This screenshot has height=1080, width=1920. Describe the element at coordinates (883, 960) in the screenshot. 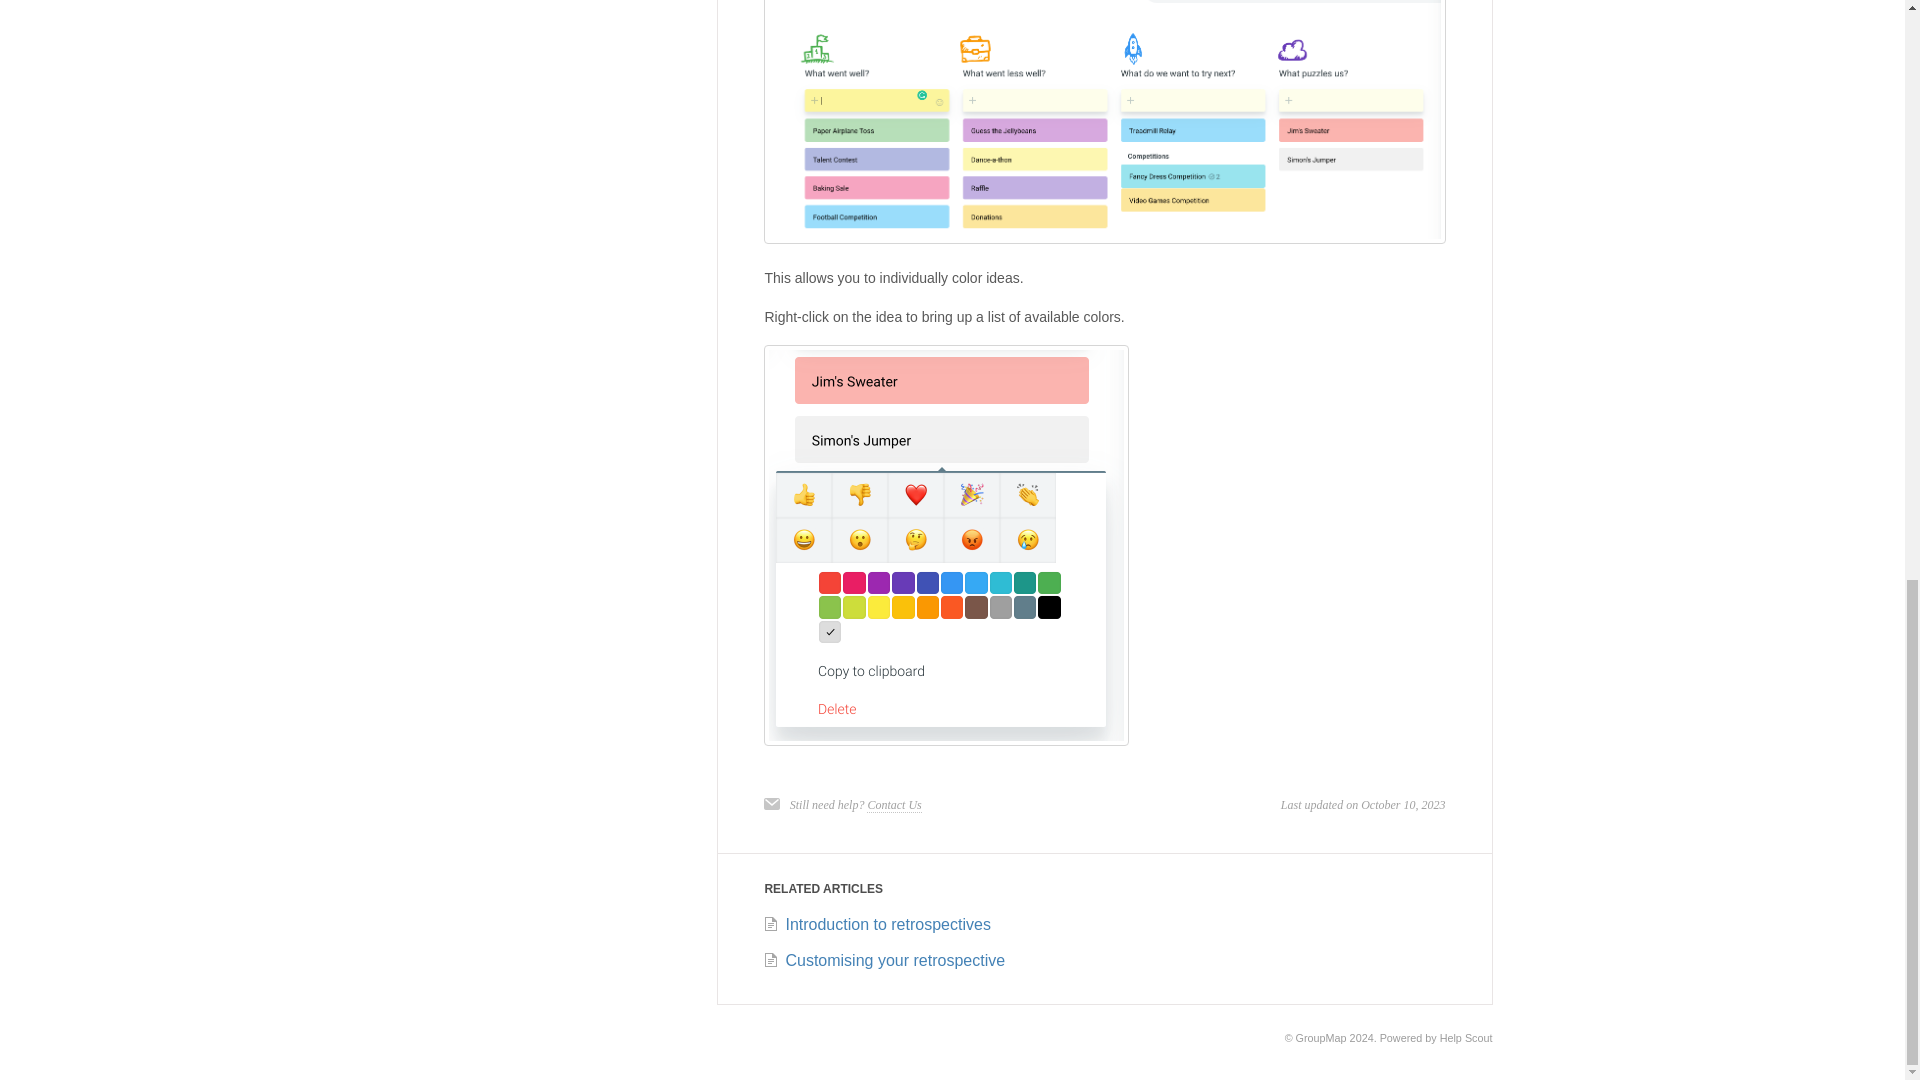

I see `Customising your retrospective` at that location.